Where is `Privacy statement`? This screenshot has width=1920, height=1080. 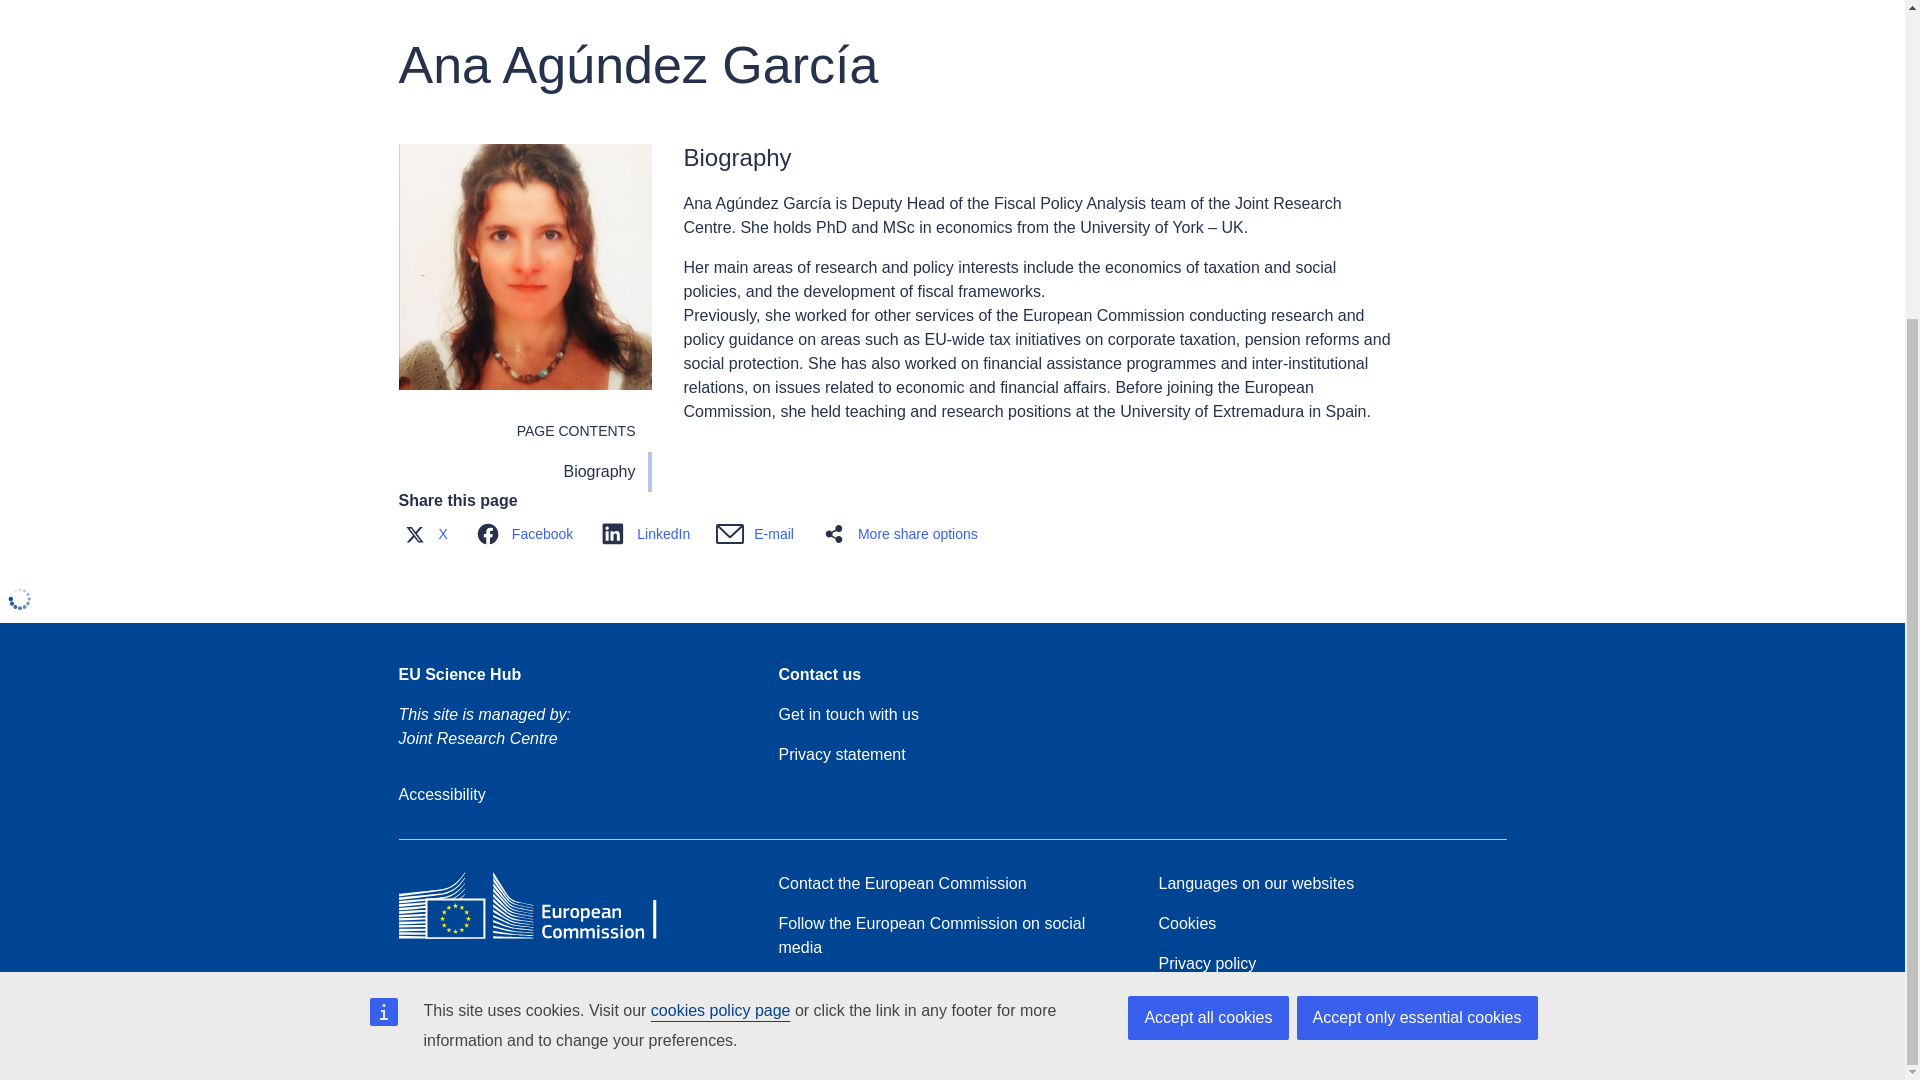
Privacy statement is located at coordinates (840, 754).